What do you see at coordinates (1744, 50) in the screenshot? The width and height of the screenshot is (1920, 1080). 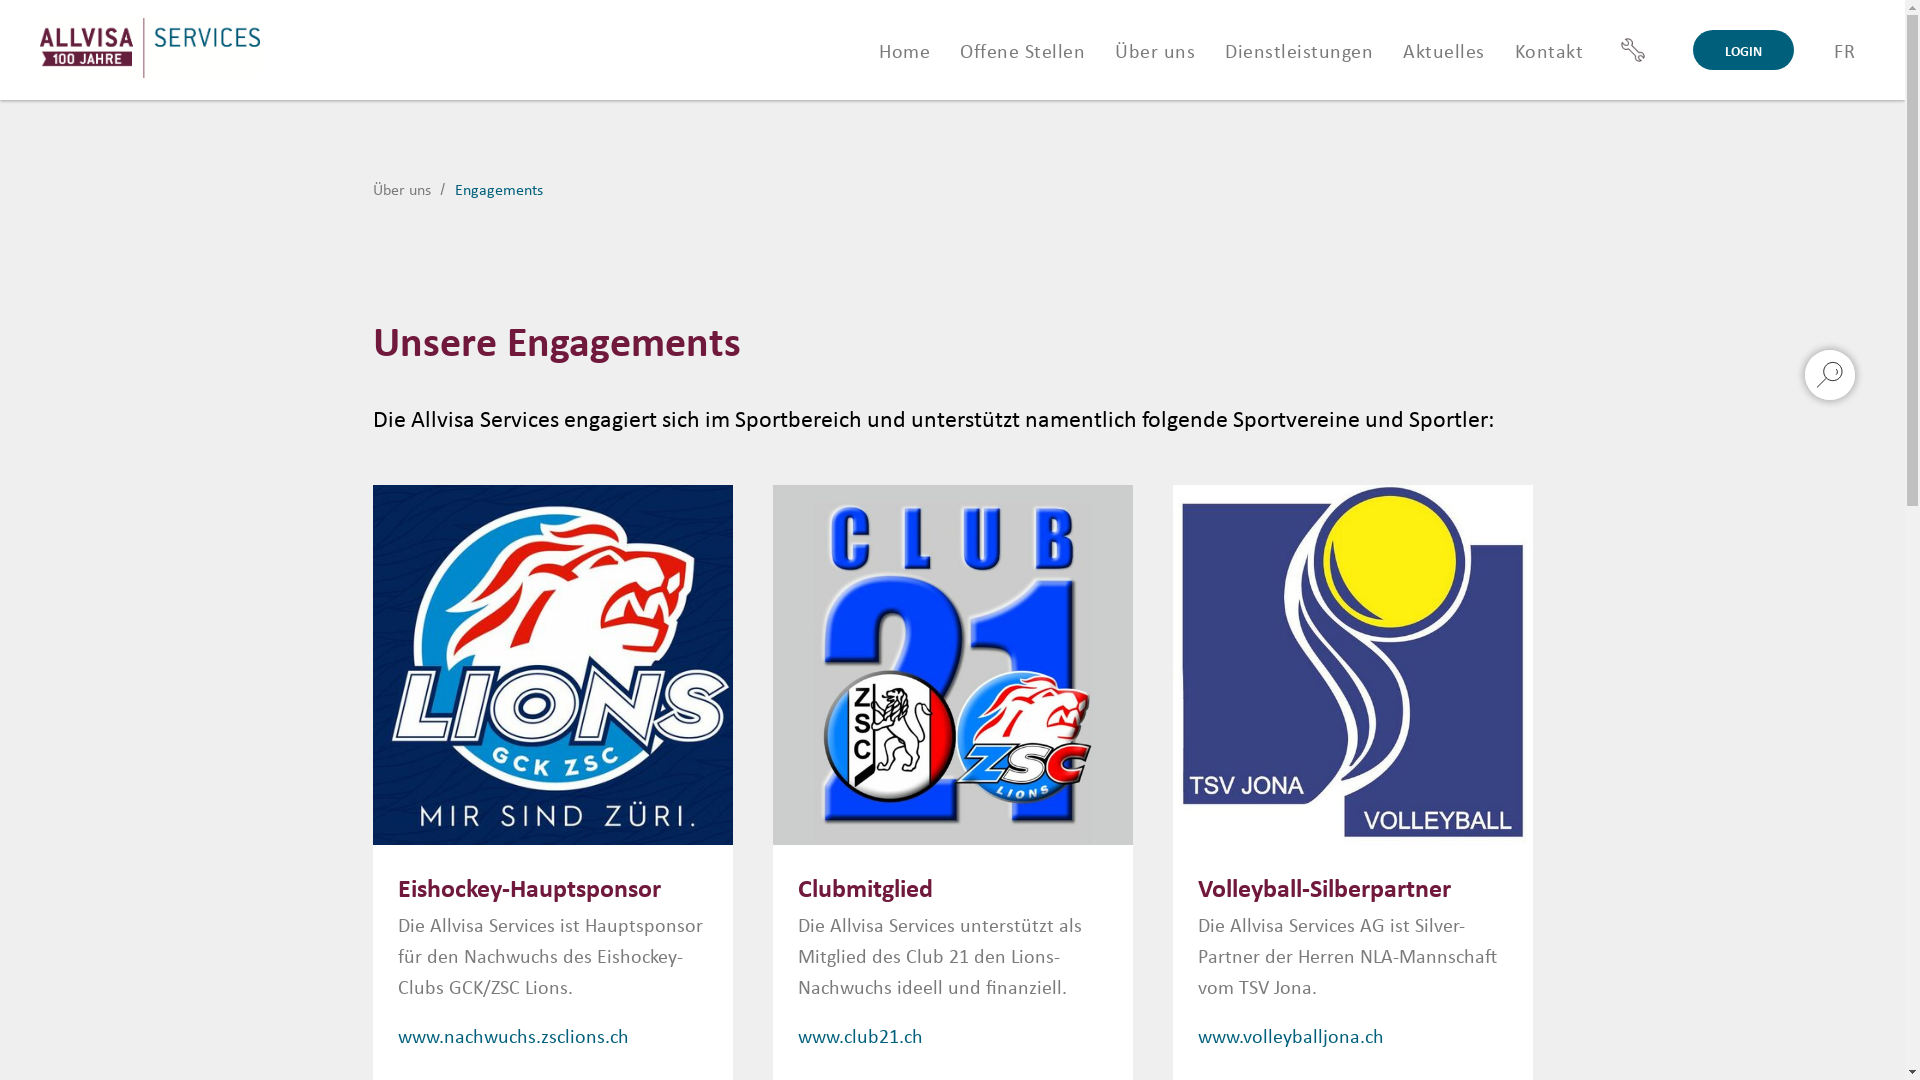 I see `LOGIN` at bounding box center [1744, 50].